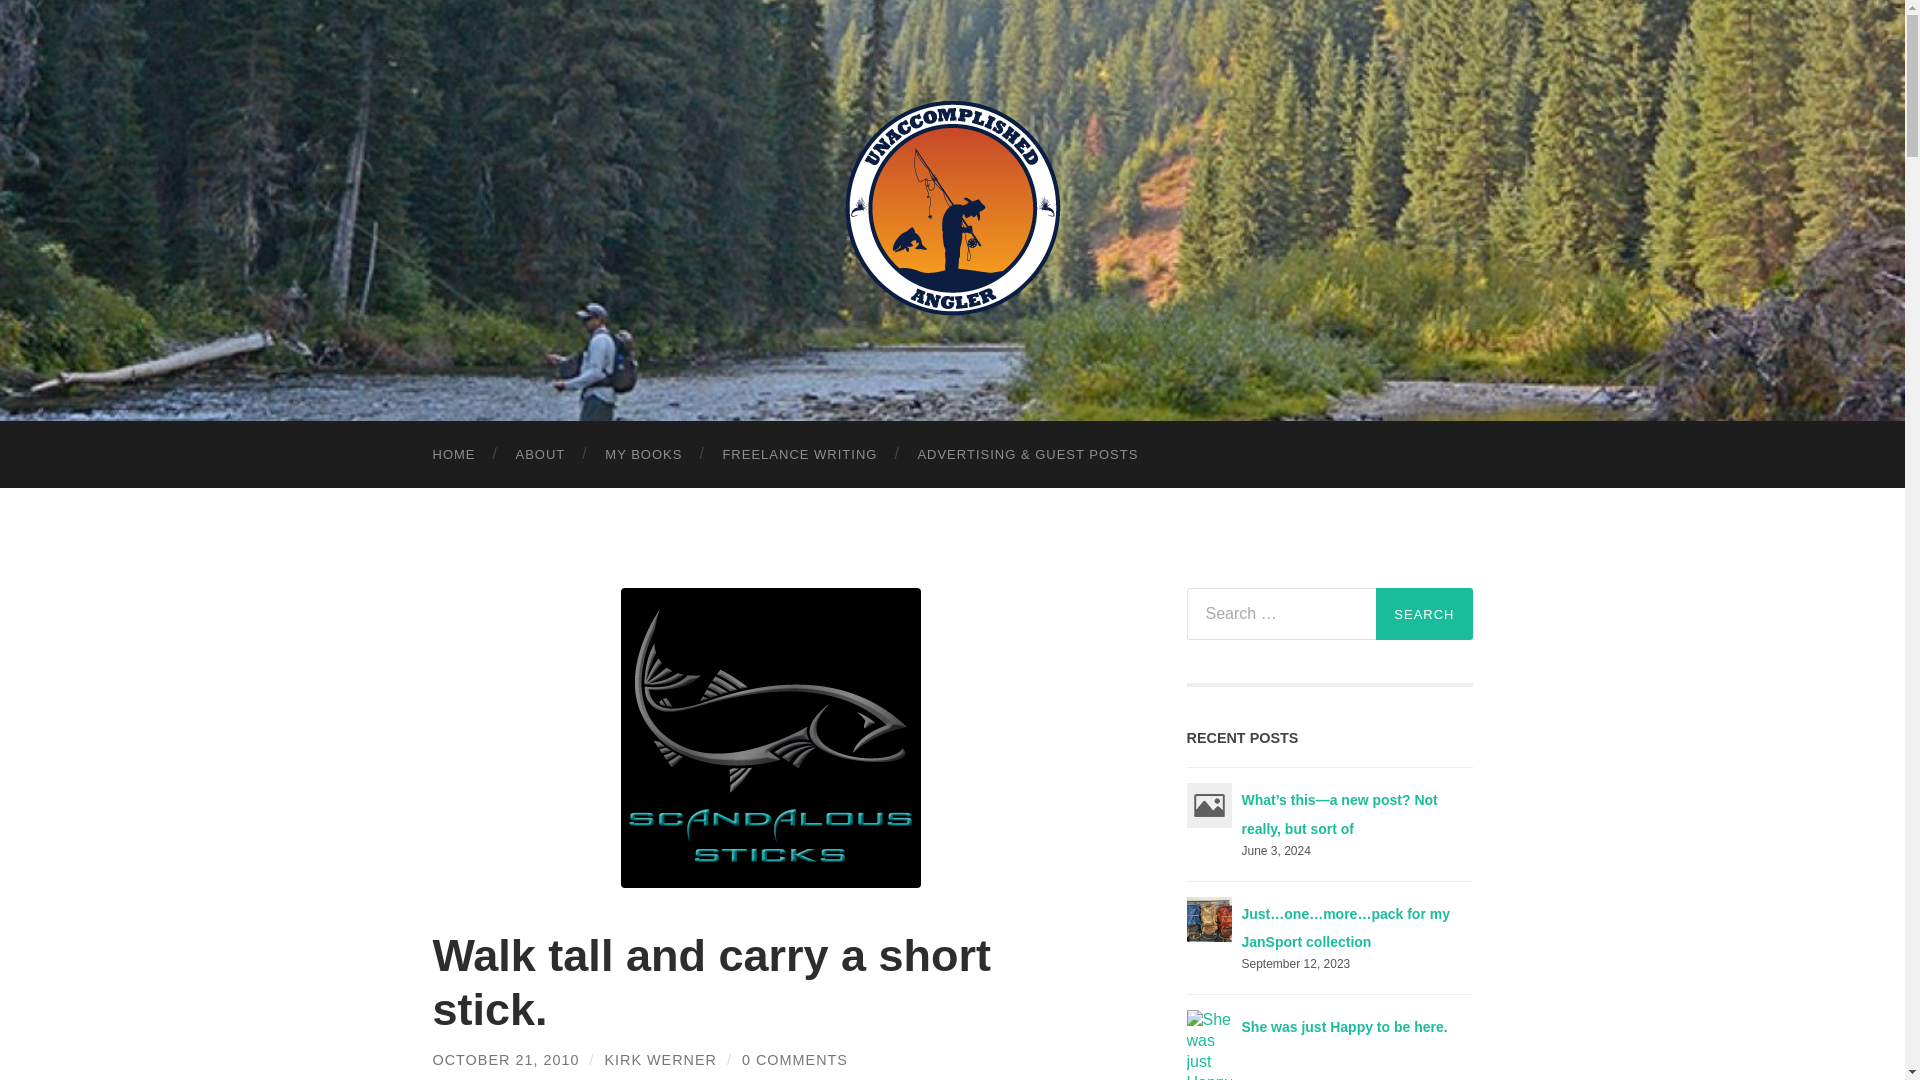  What do you see at coordinates (506, 1060) in the screenshot?
I see `OCTOBER 21, 2010` at bounding box center [506, 1060].